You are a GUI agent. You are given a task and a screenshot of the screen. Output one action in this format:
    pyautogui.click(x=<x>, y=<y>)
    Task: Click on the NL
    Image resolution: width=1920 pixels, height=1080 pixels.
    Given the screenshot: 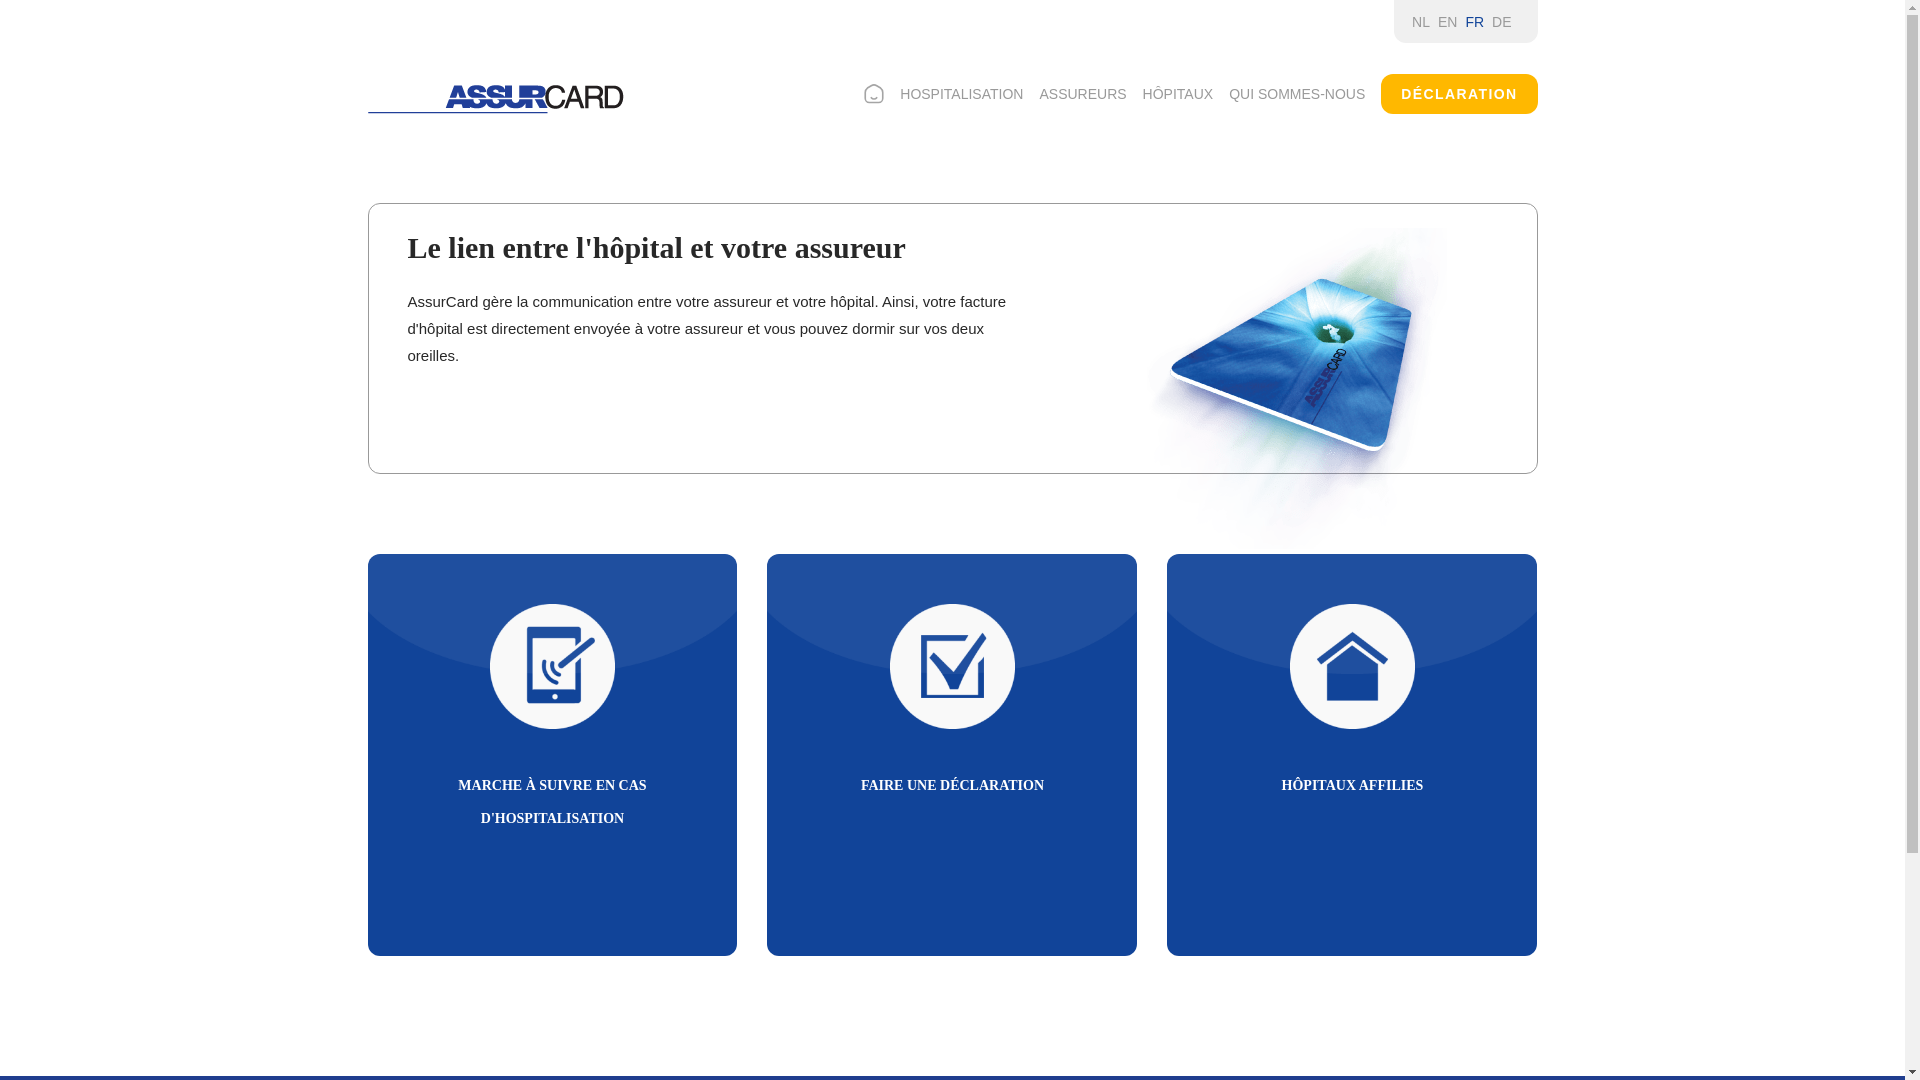 What is the action you would take?
    pyautogui.click(x=1421, y=22)
    